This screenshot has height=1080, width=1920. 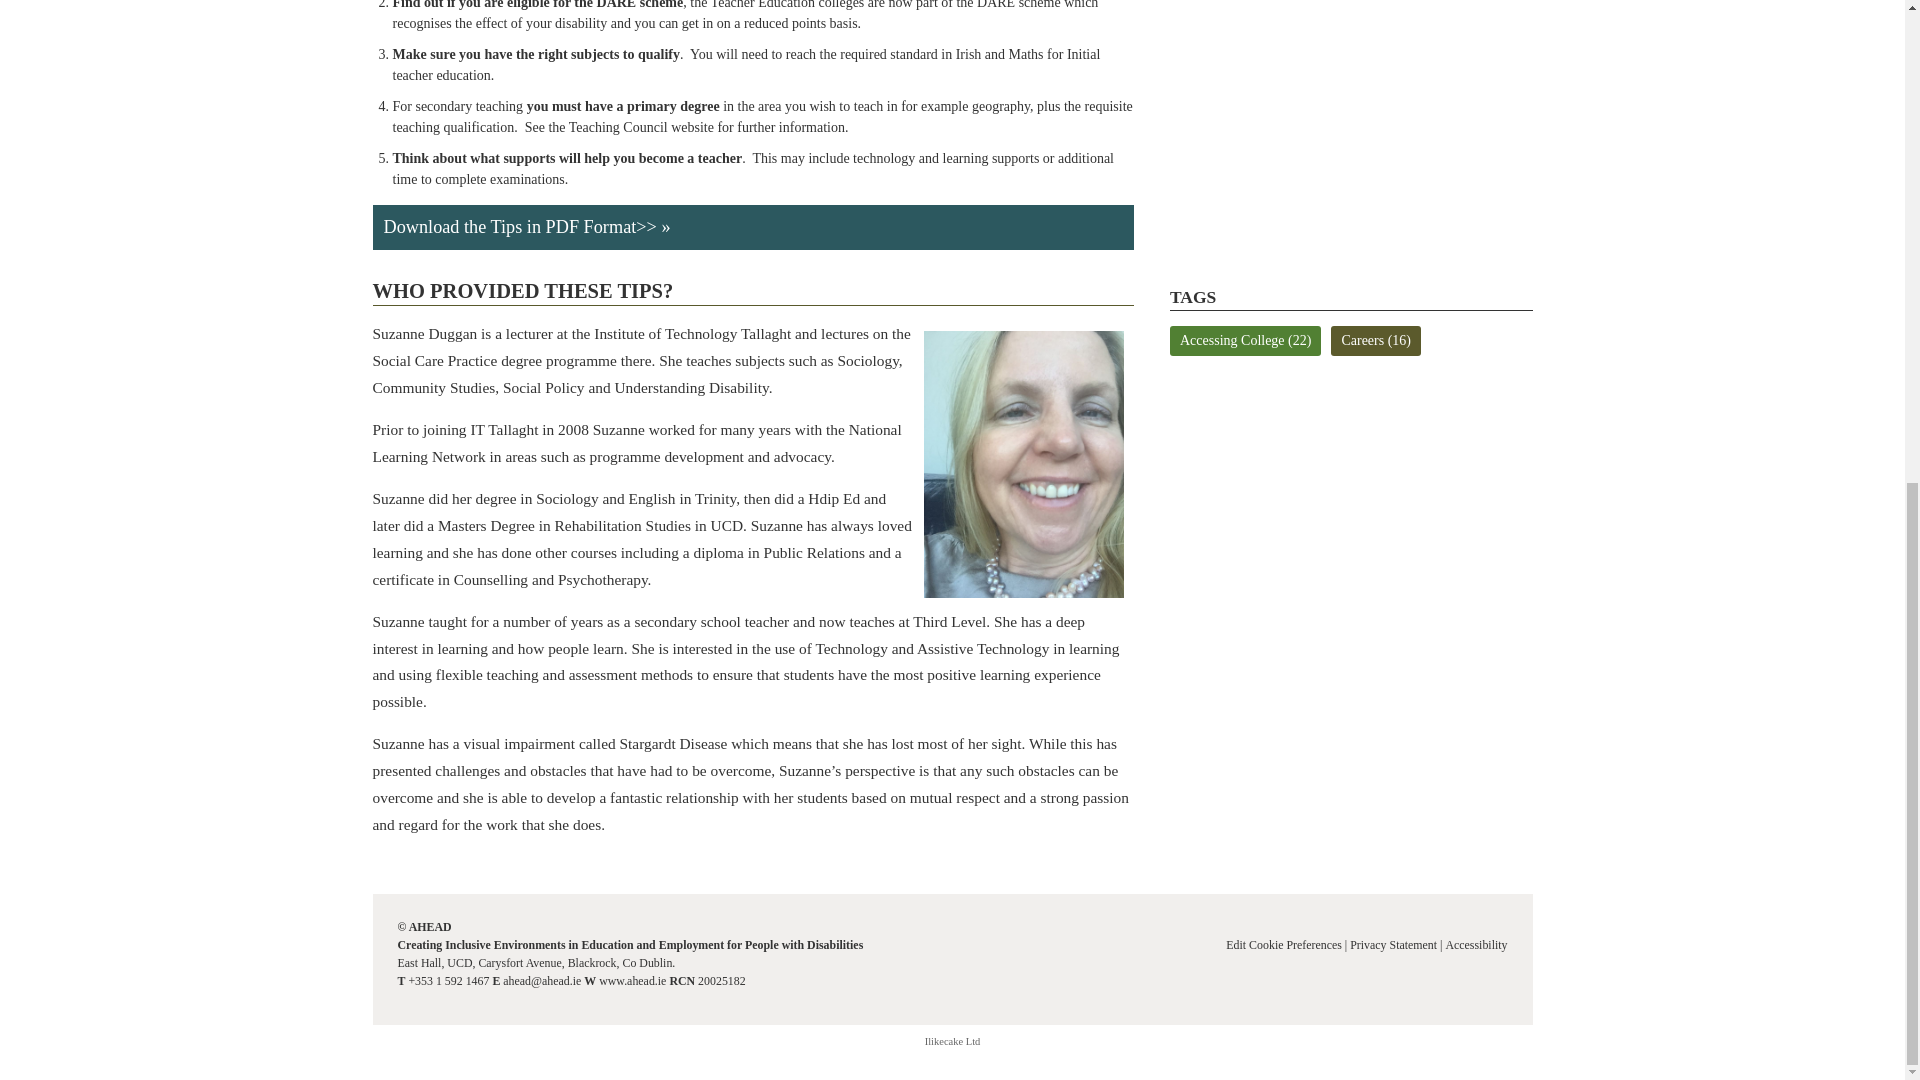 What do you see at coordinates (632, 981) in the screenshot?
I see `www.ahead.ie` at bounding box center [632, 981].